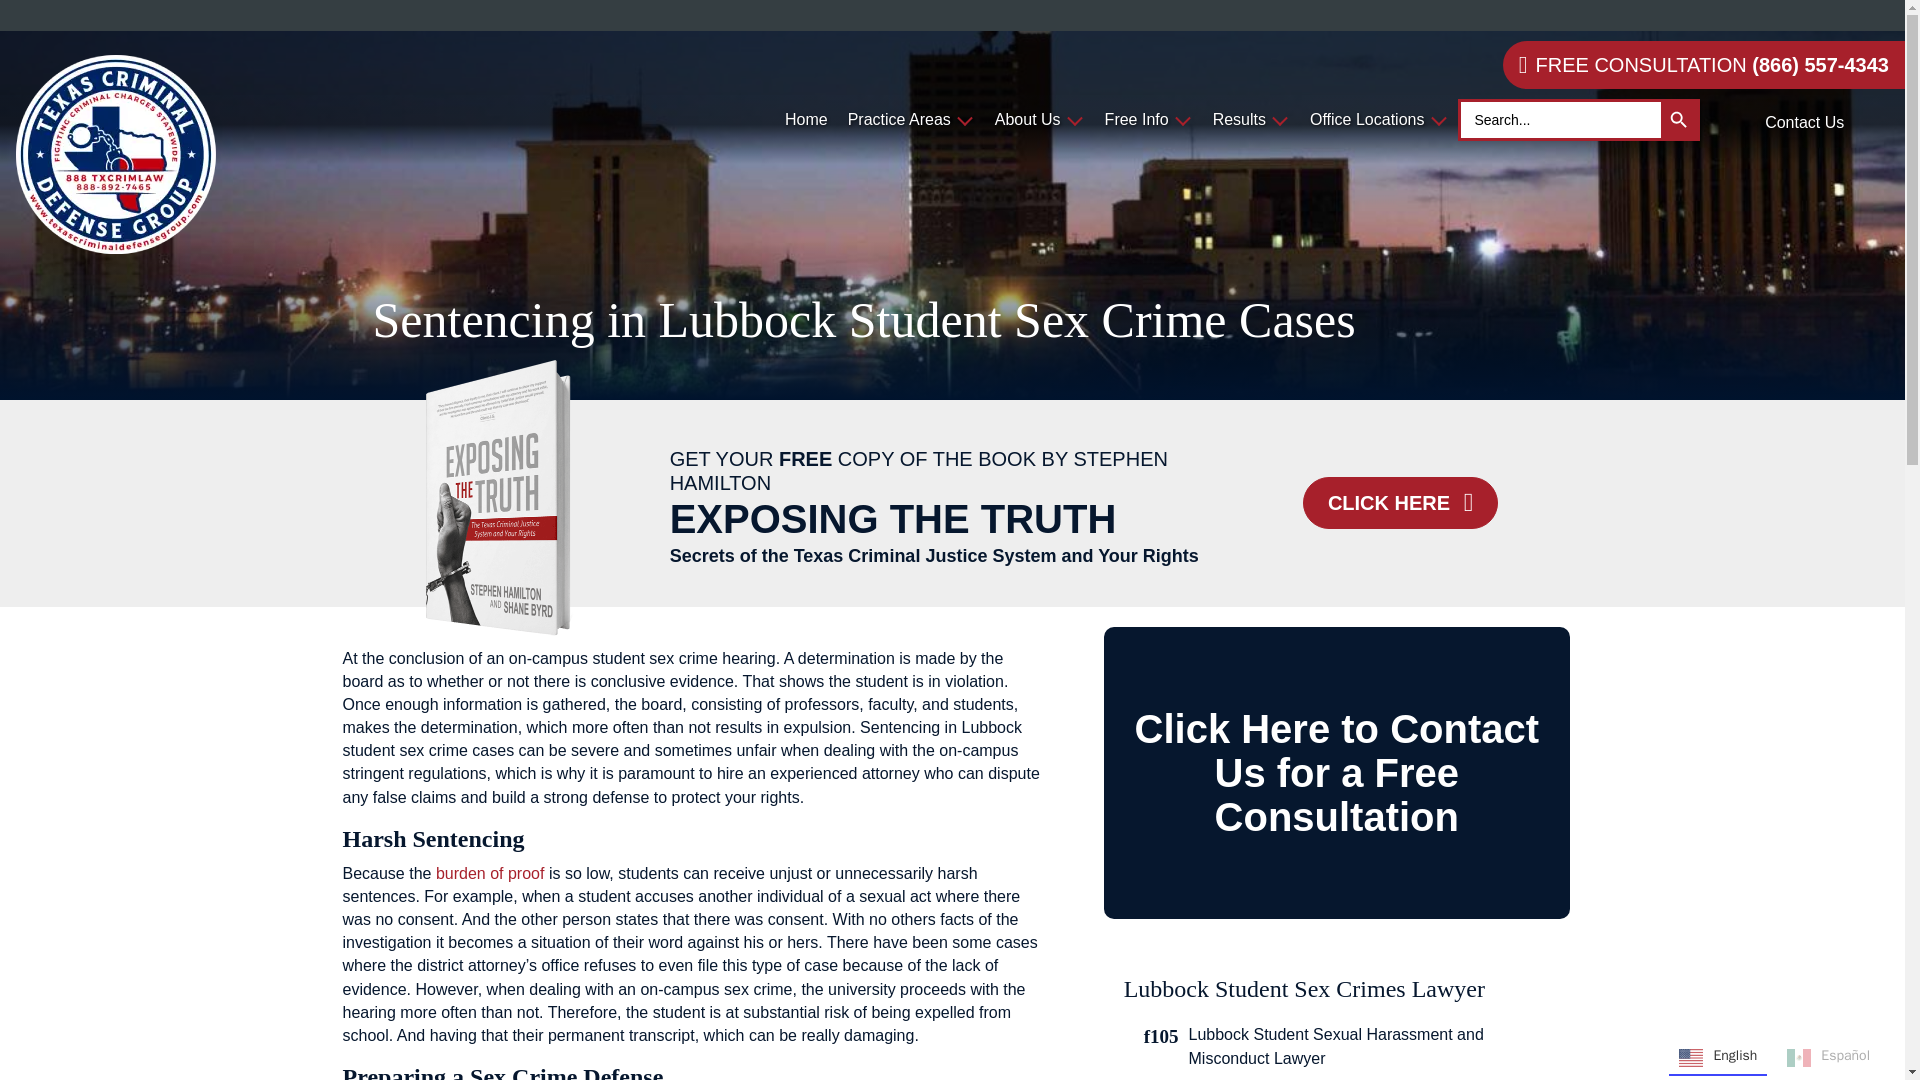 Image resolution: width=1920 pixels, height=1080 pixels. Describe the element at coordinates (806, 120) in the screenshot. I see `Home` at that location.